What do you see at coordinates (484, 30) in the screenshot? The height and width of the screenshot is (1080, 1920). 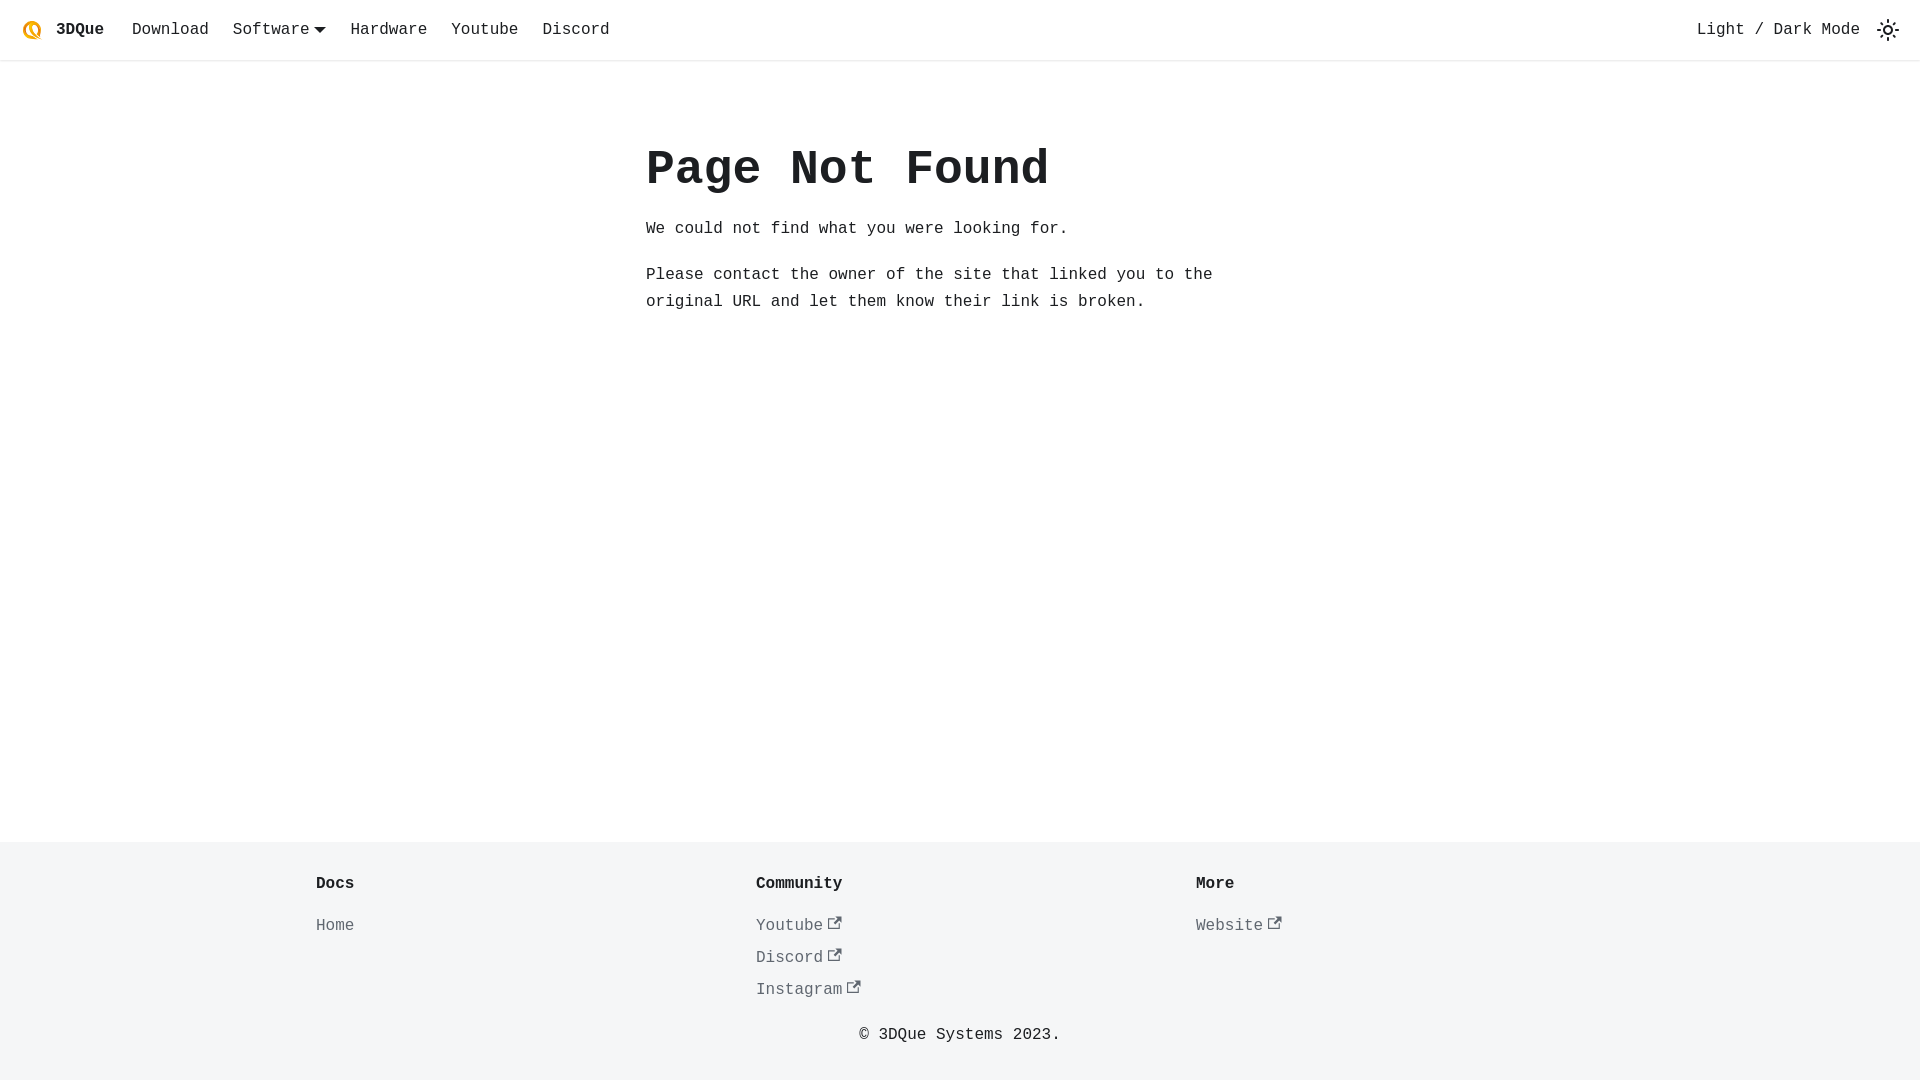 I see `Youtube` at bounding box center [484, 30].